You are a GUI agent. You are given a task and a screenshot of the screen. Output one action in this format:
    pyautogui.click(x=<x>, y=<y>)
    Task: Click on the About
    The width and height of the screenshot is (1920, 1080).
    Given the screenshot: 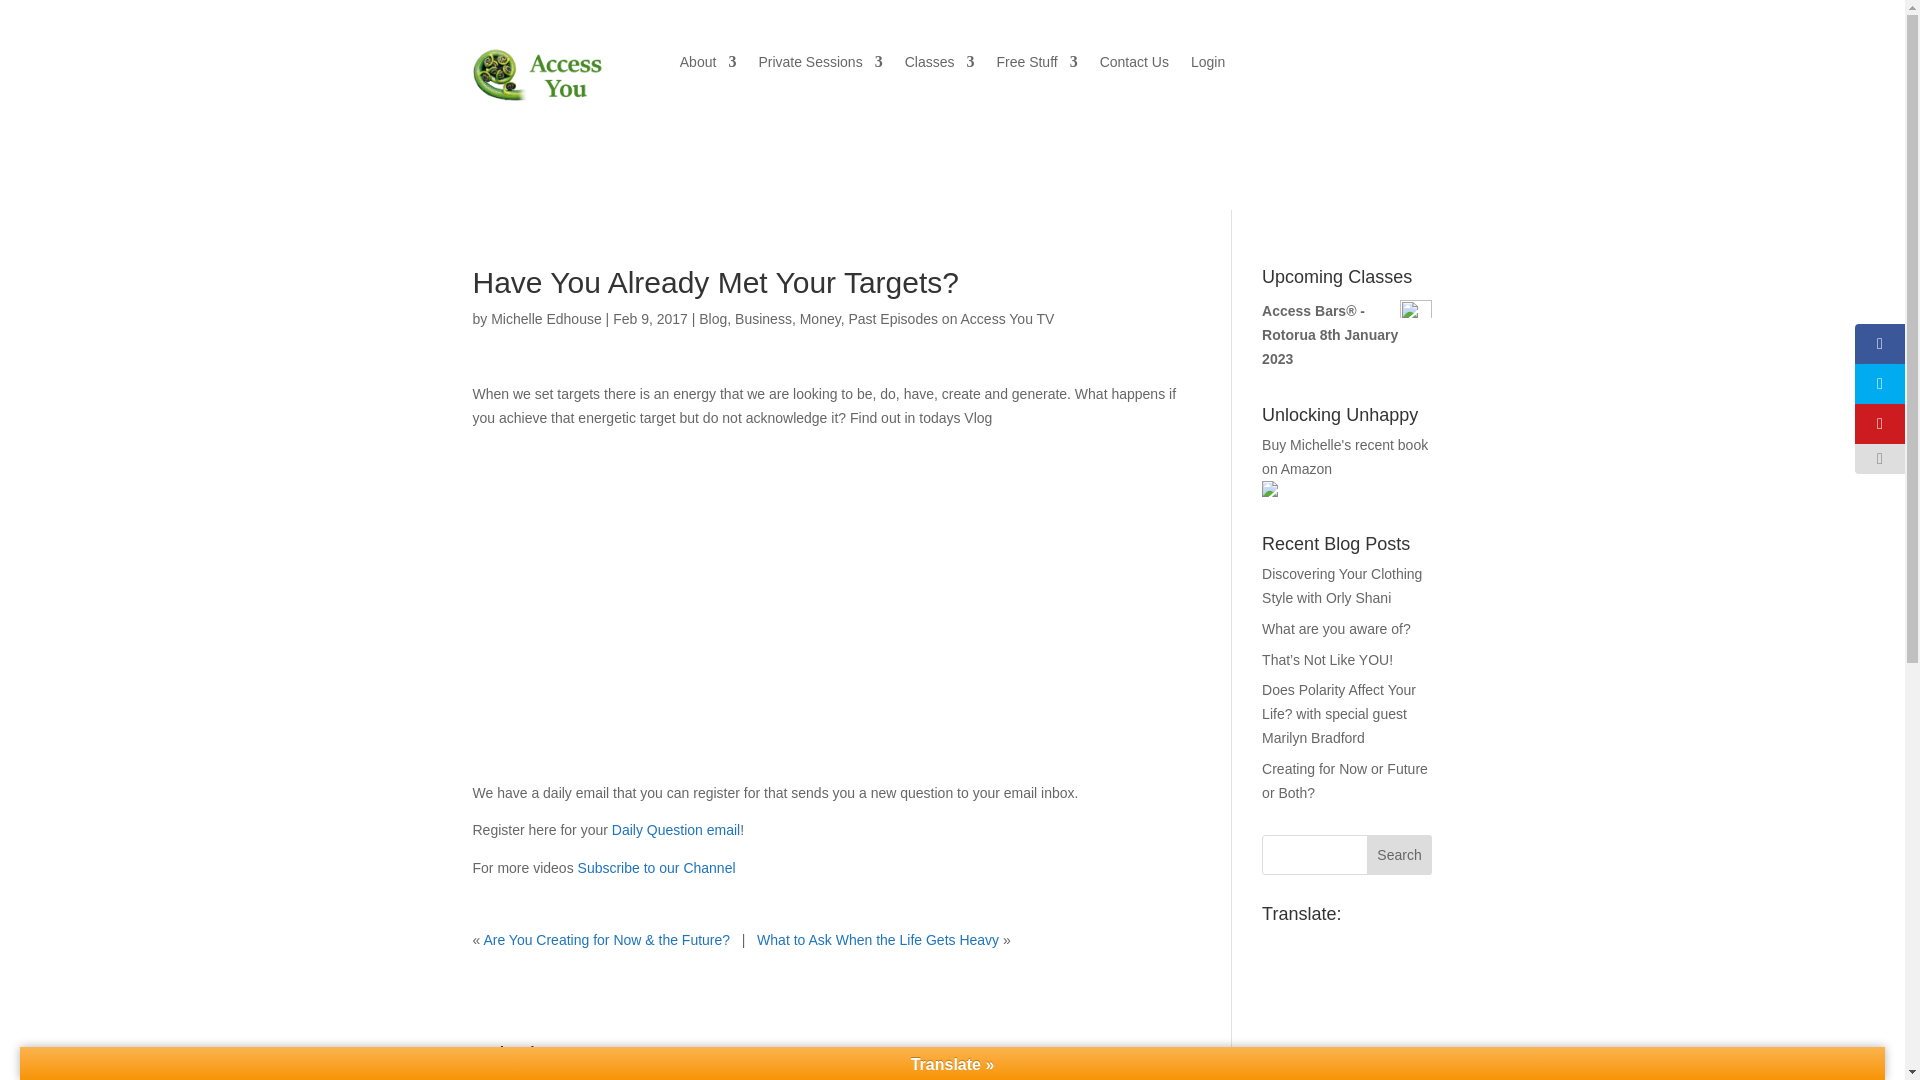 What is the action you would take?
    pyautogui.click(x=708, y=66)
    